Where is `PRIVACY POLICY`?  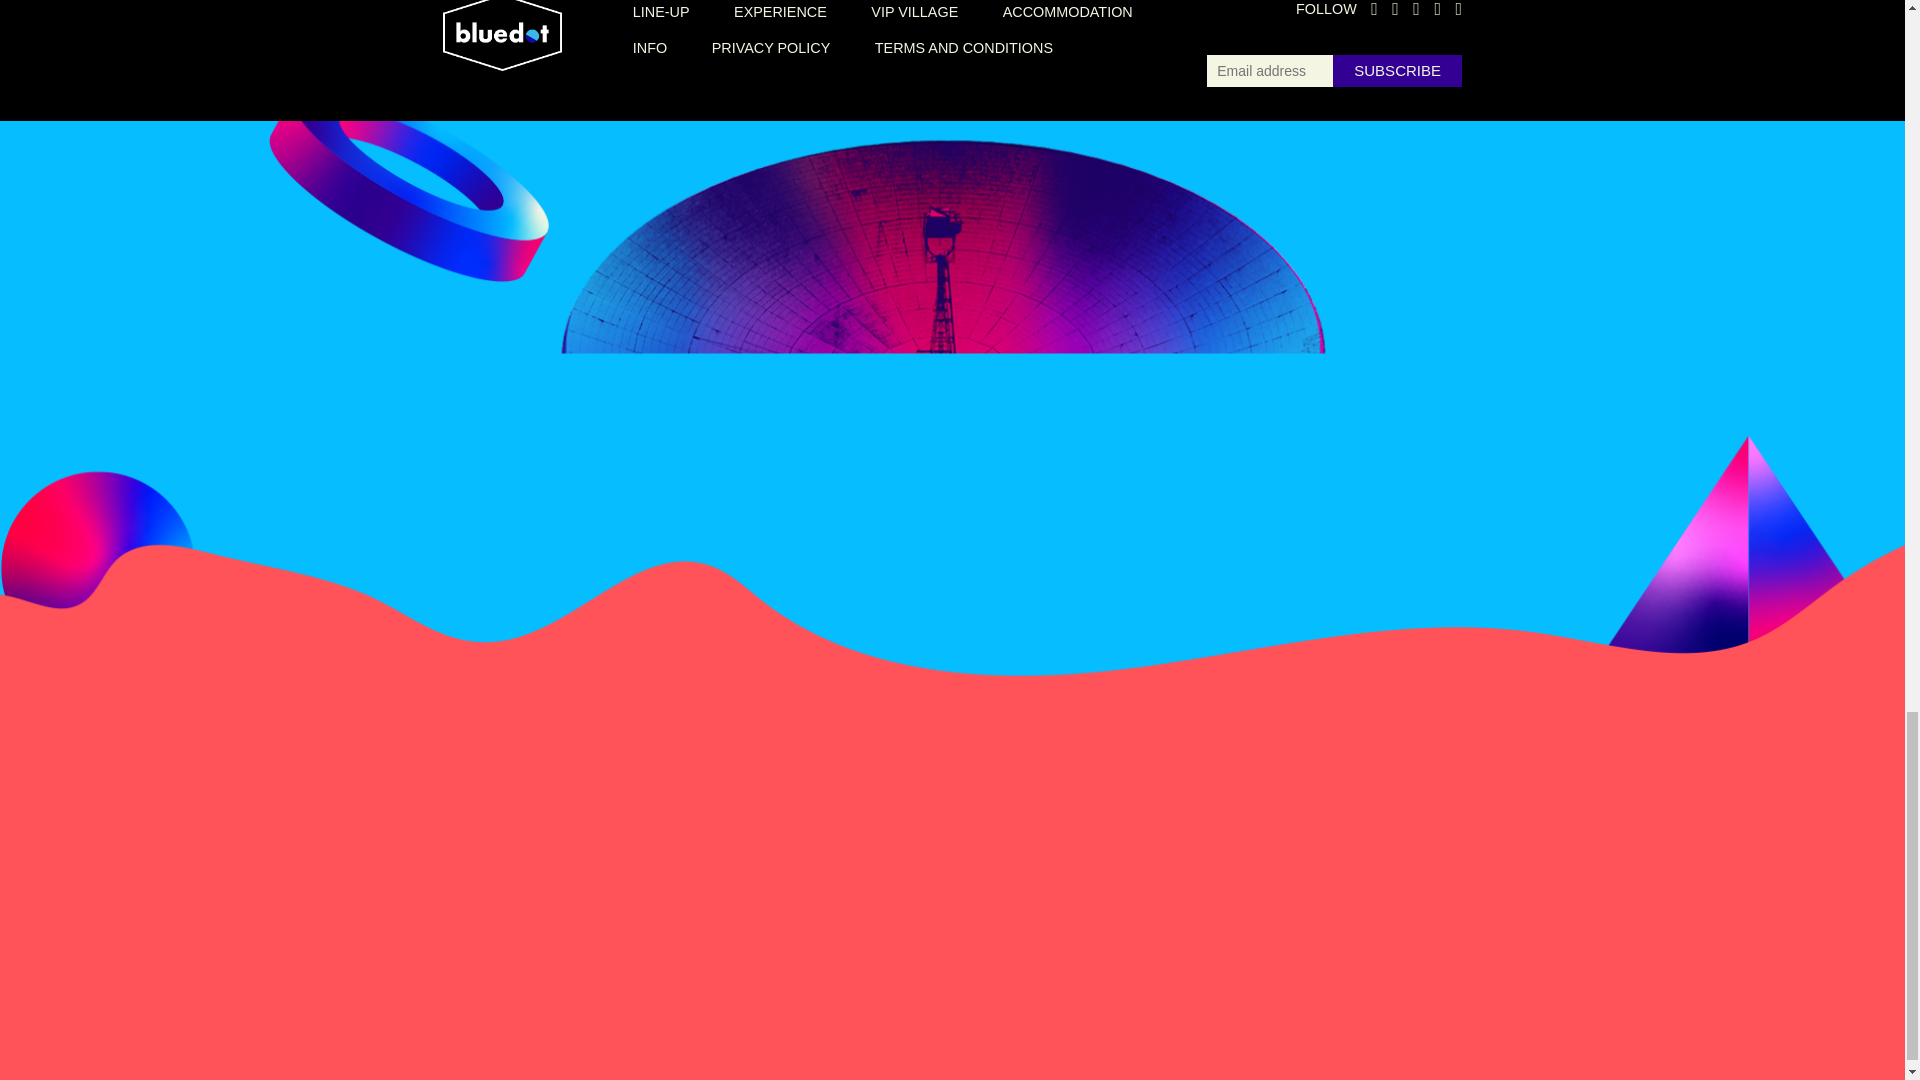
PRIVACY POLICY is located at coordinates (772, 48).